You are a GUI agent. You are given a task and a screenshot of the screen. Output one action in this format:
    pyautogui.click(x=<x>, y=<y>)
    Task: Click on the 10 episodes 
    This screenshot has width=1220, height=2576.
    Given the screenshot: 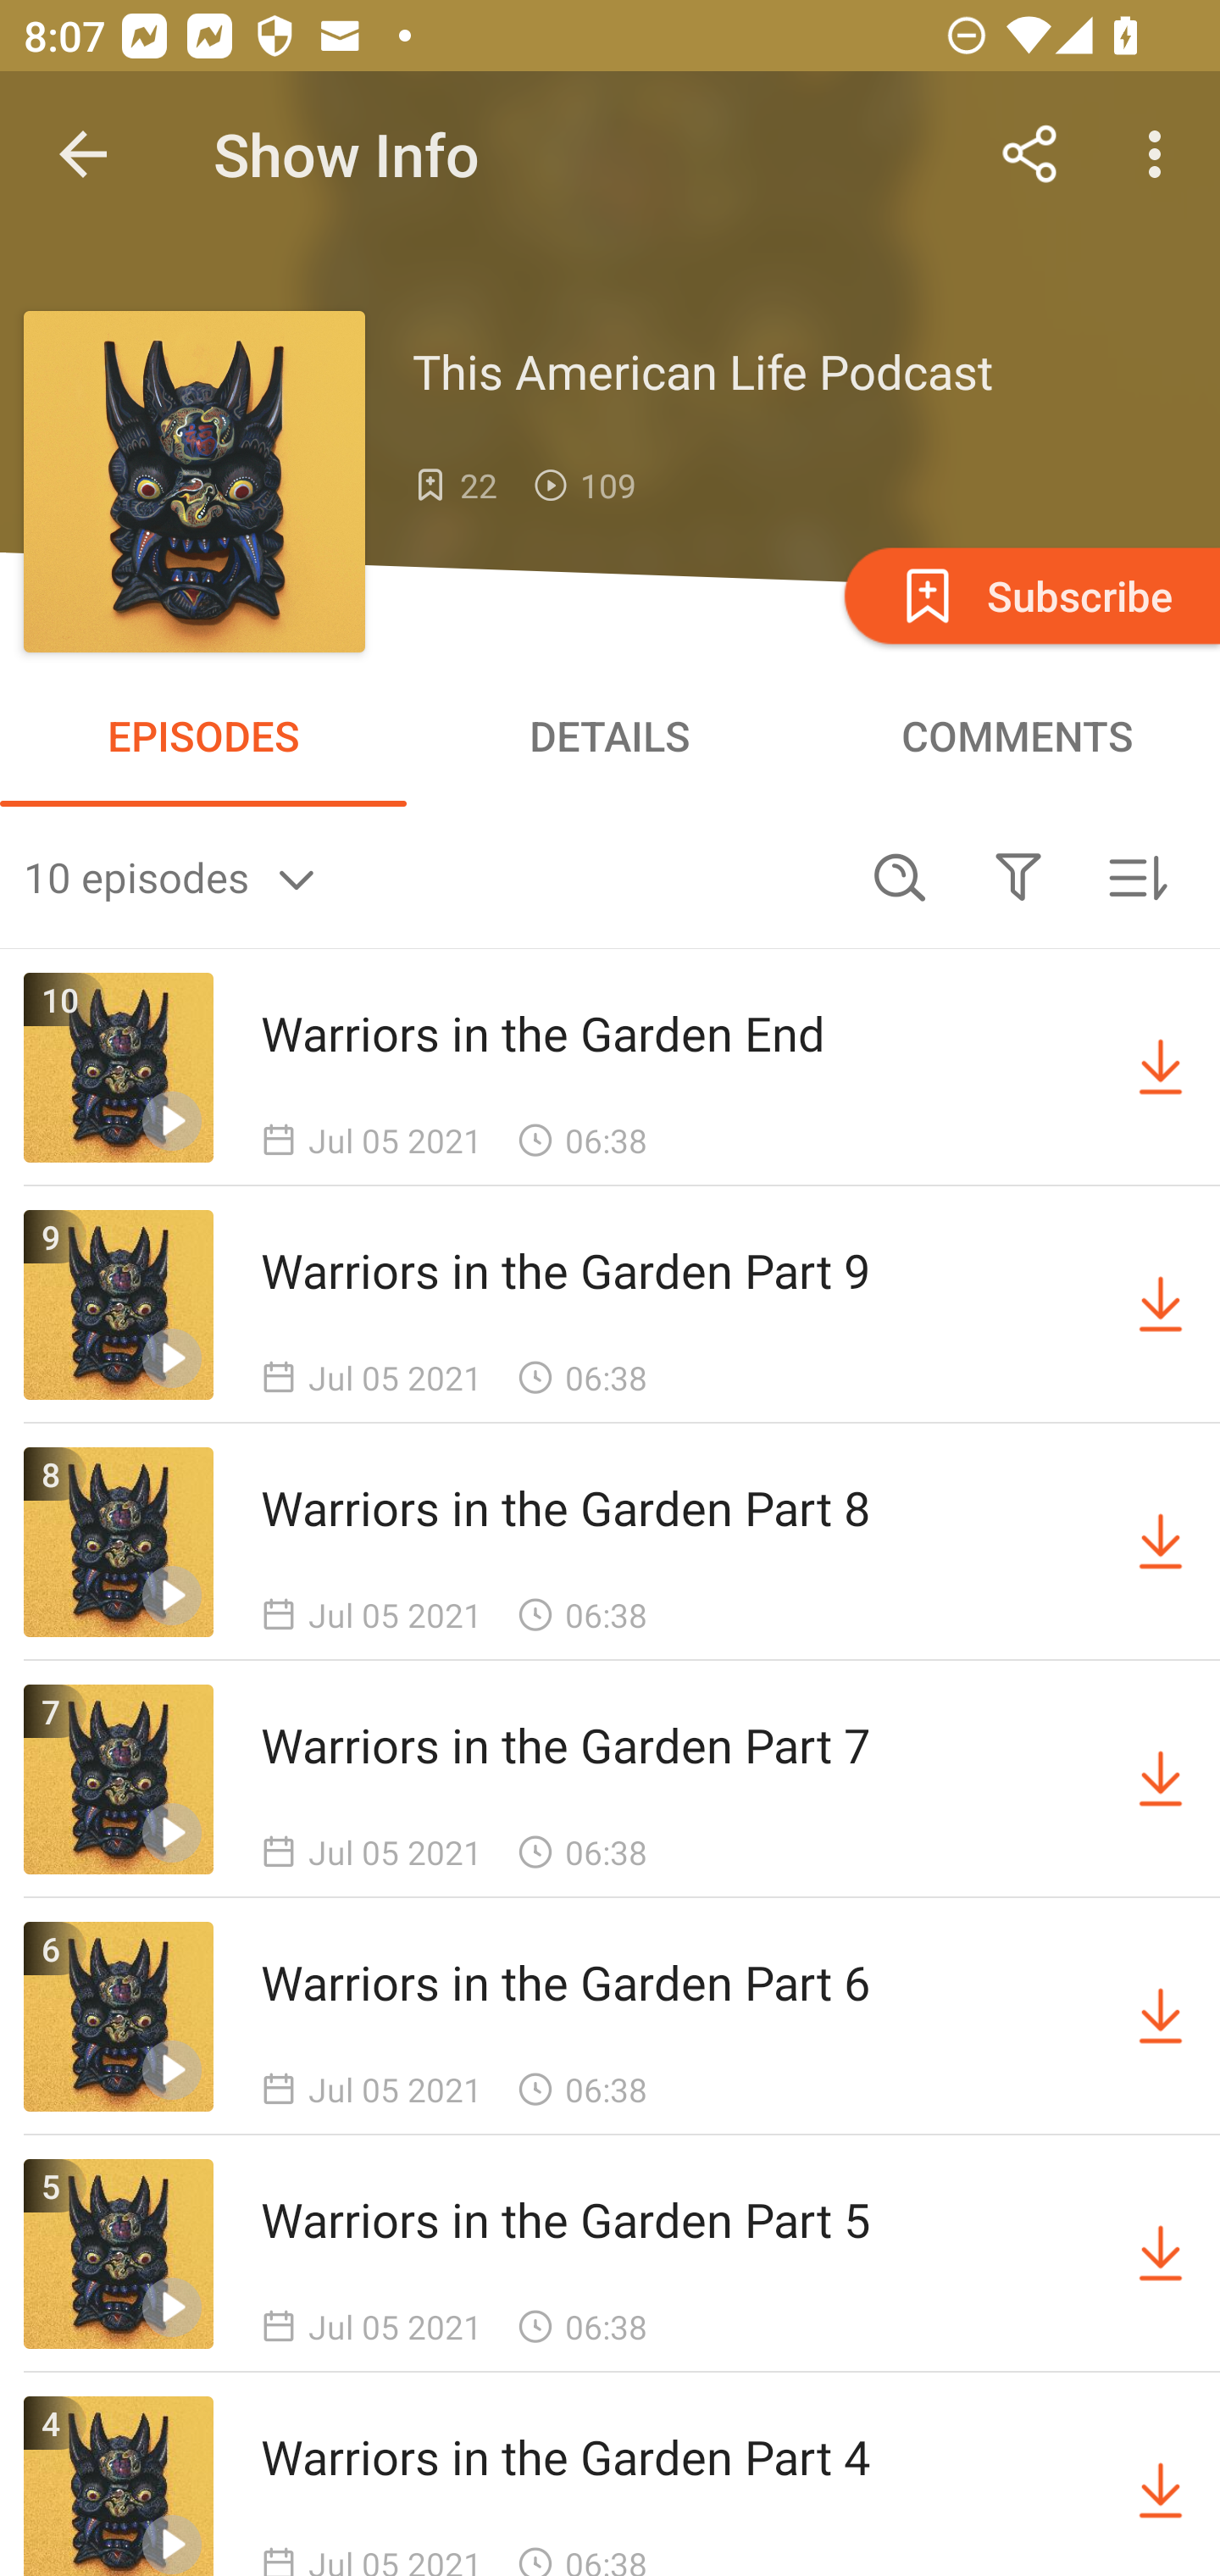 What is the action you would take?
    pyautogui.click(x=432, y=876)
    